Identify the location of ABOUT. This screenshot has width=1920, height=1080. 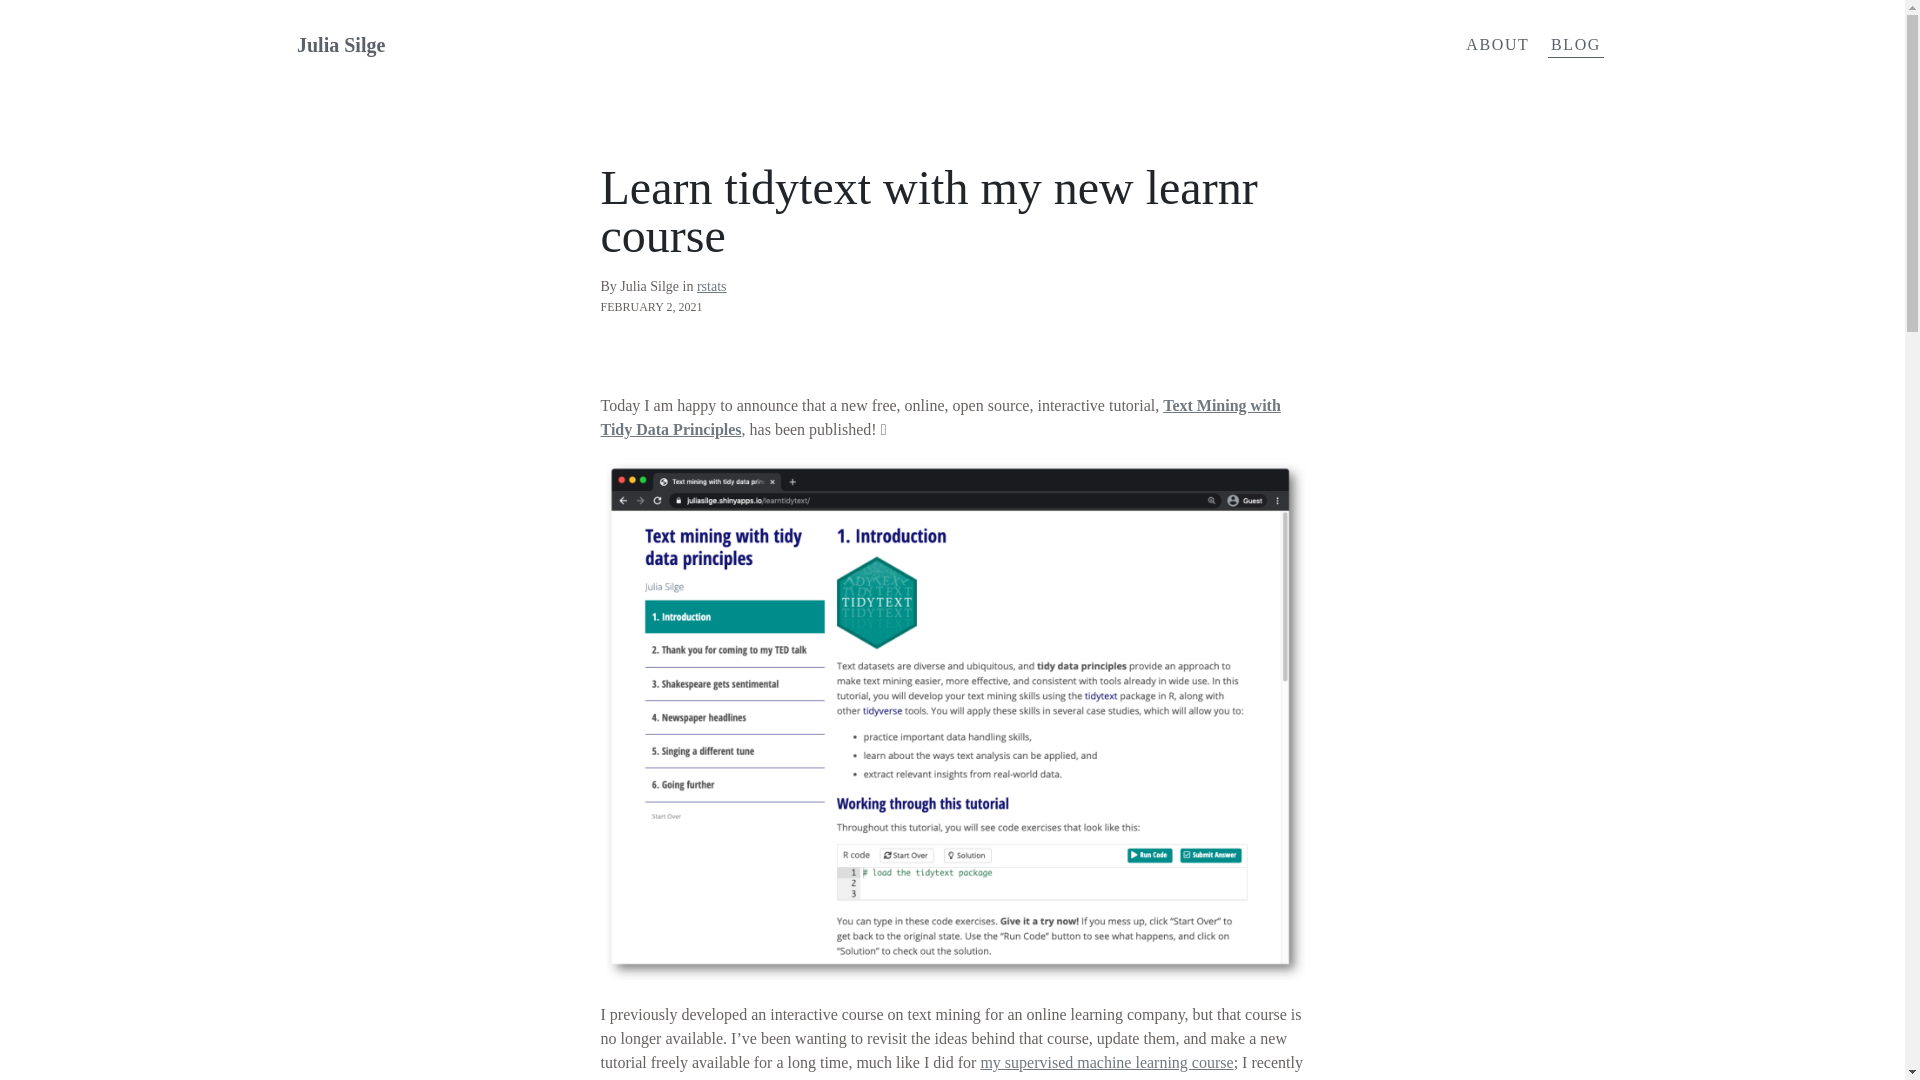
(1497, 45).